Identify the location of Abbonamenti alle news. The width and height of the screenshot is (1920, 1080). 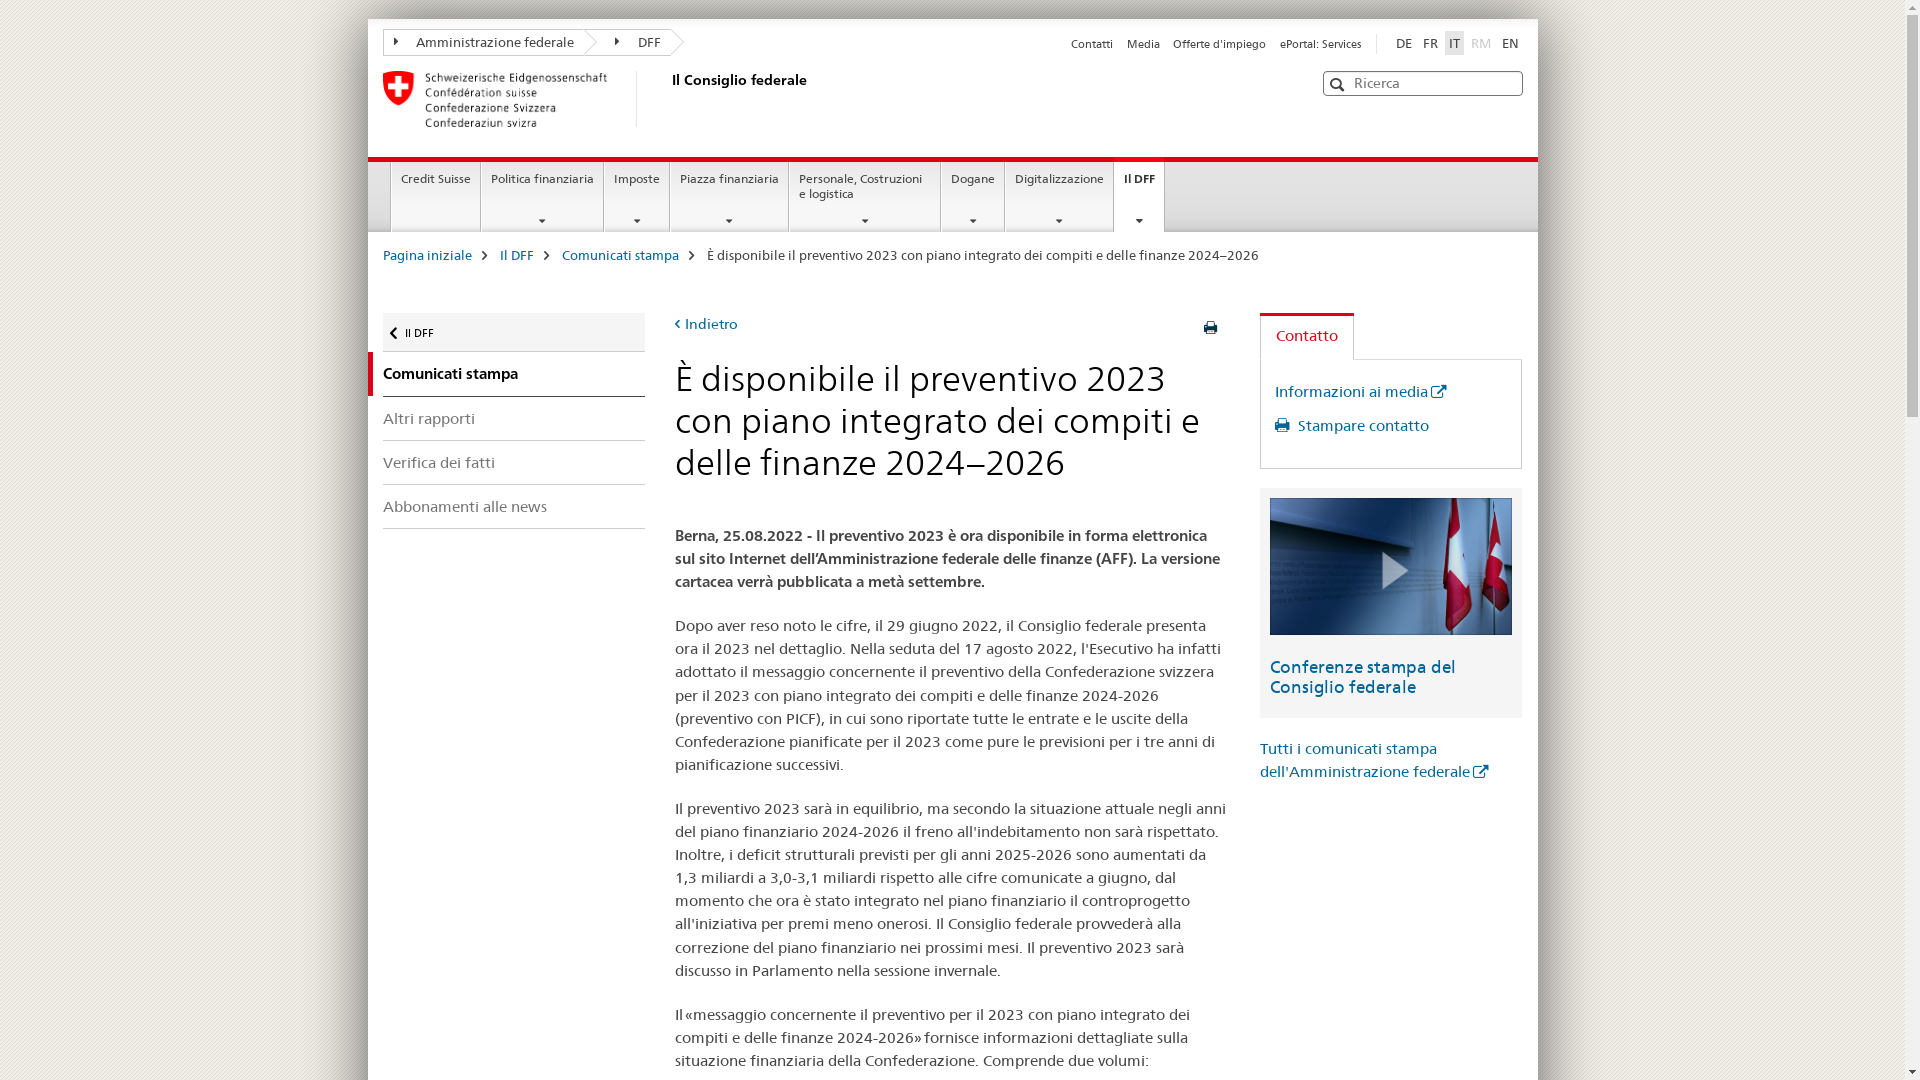
(514, 506).